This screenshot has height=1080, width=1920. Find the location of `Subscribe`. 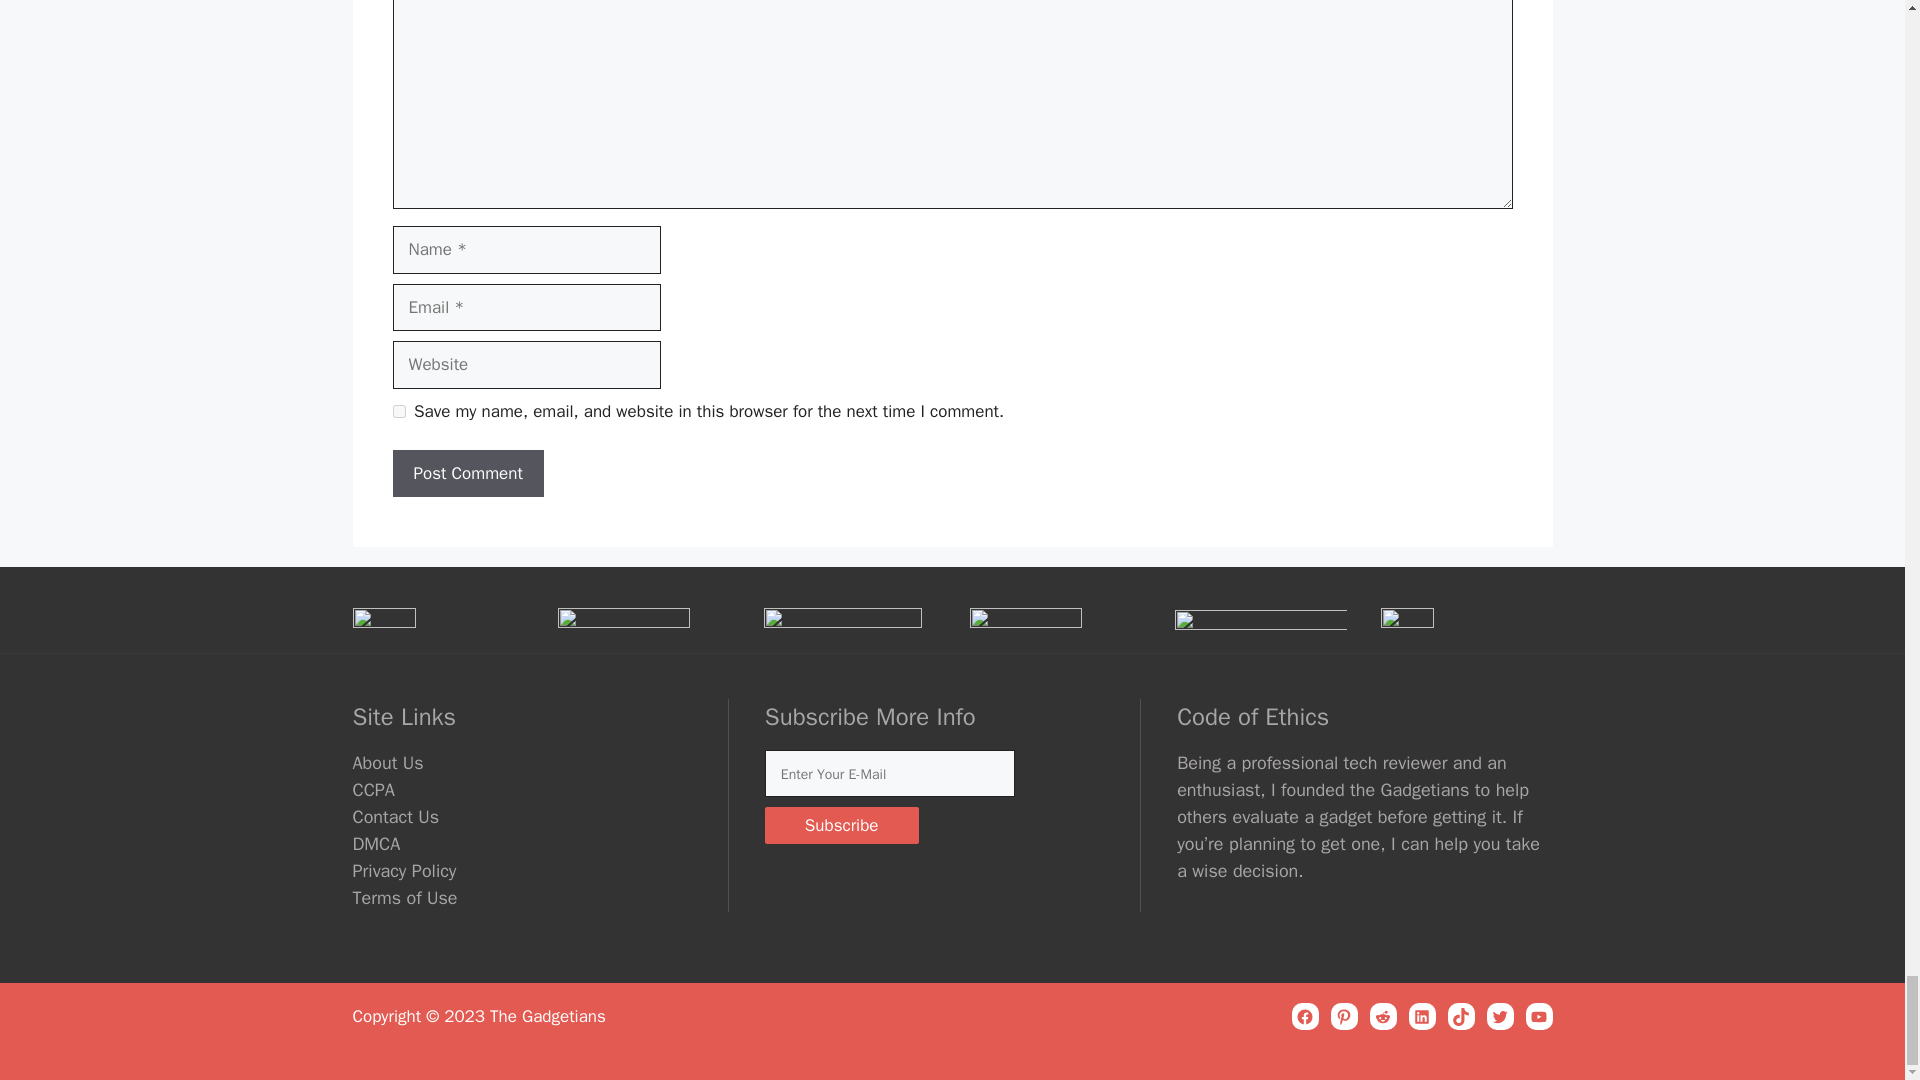

Subscribe is located at coordinates (842, 824).